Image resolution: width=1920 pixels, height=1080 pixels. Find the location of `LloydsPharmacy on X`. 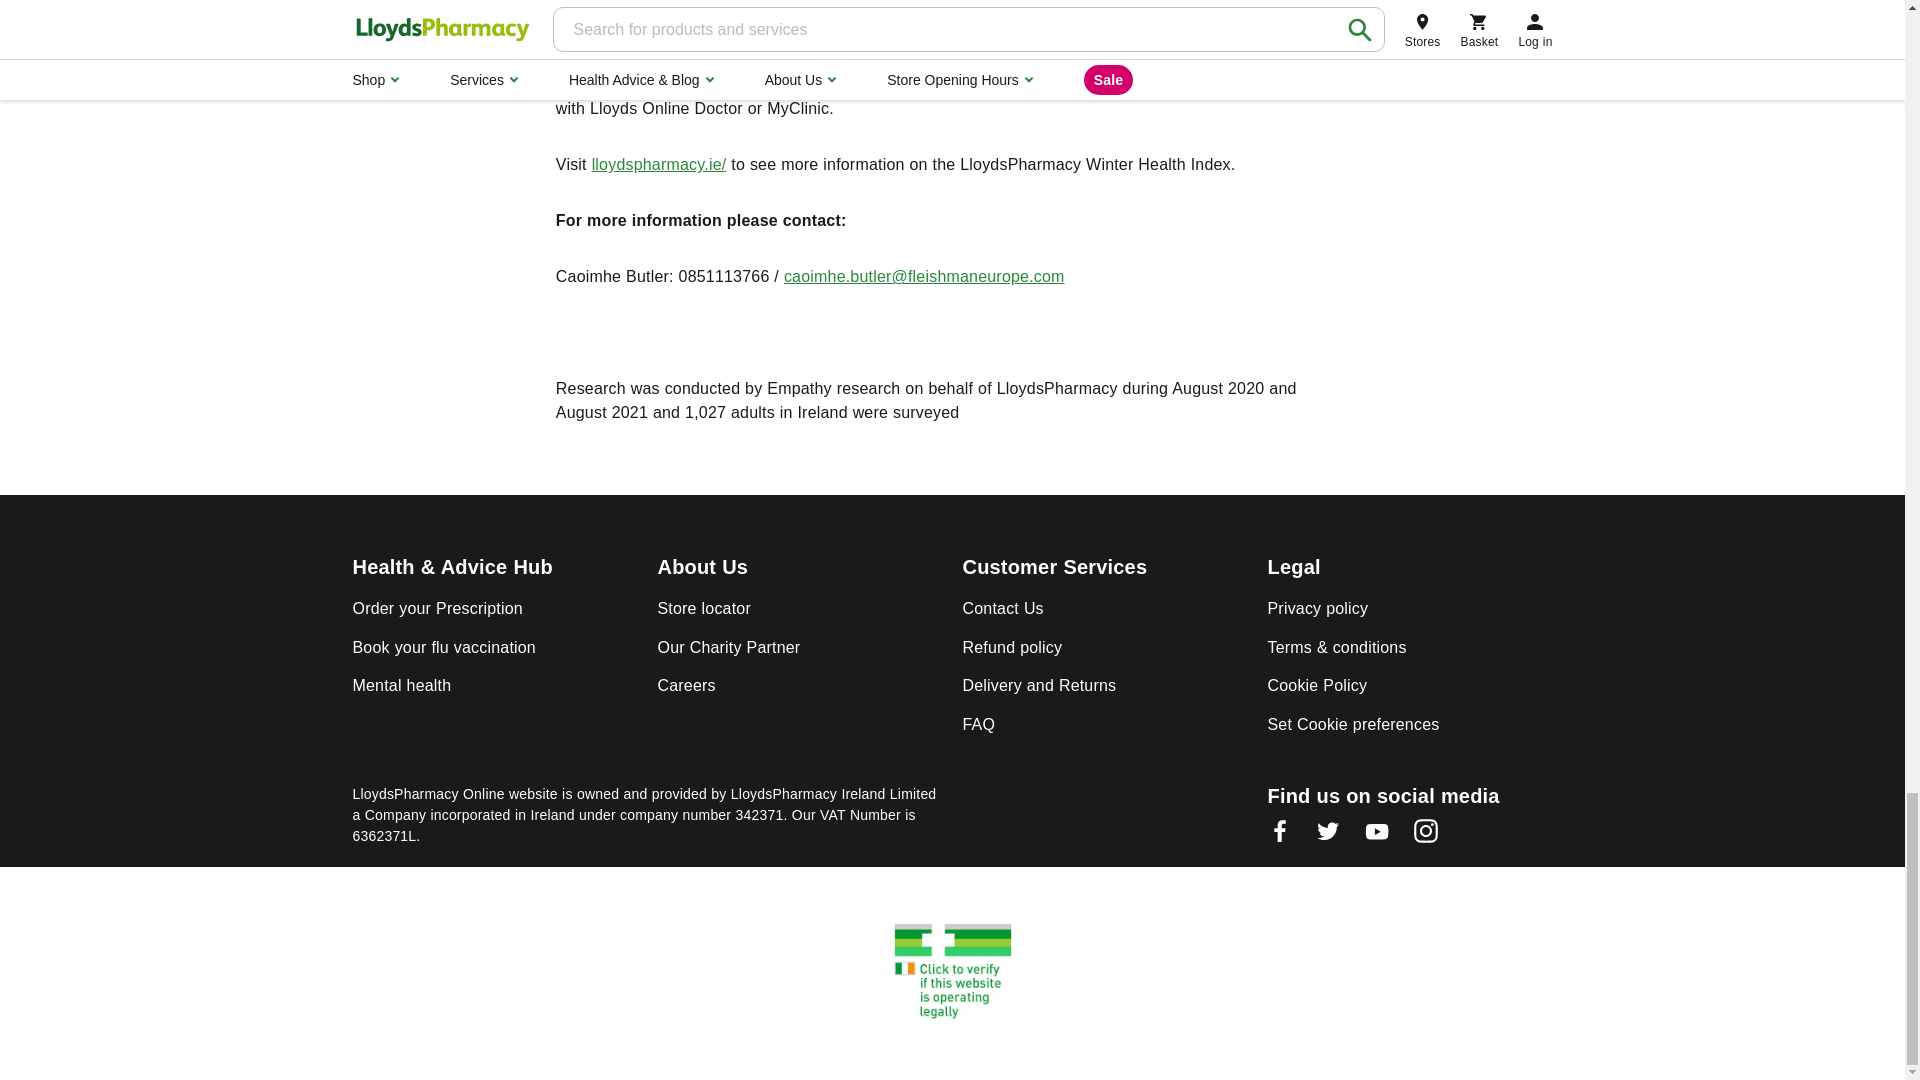

LloydsPharmacy on X is located at coordinates (1328, 837).